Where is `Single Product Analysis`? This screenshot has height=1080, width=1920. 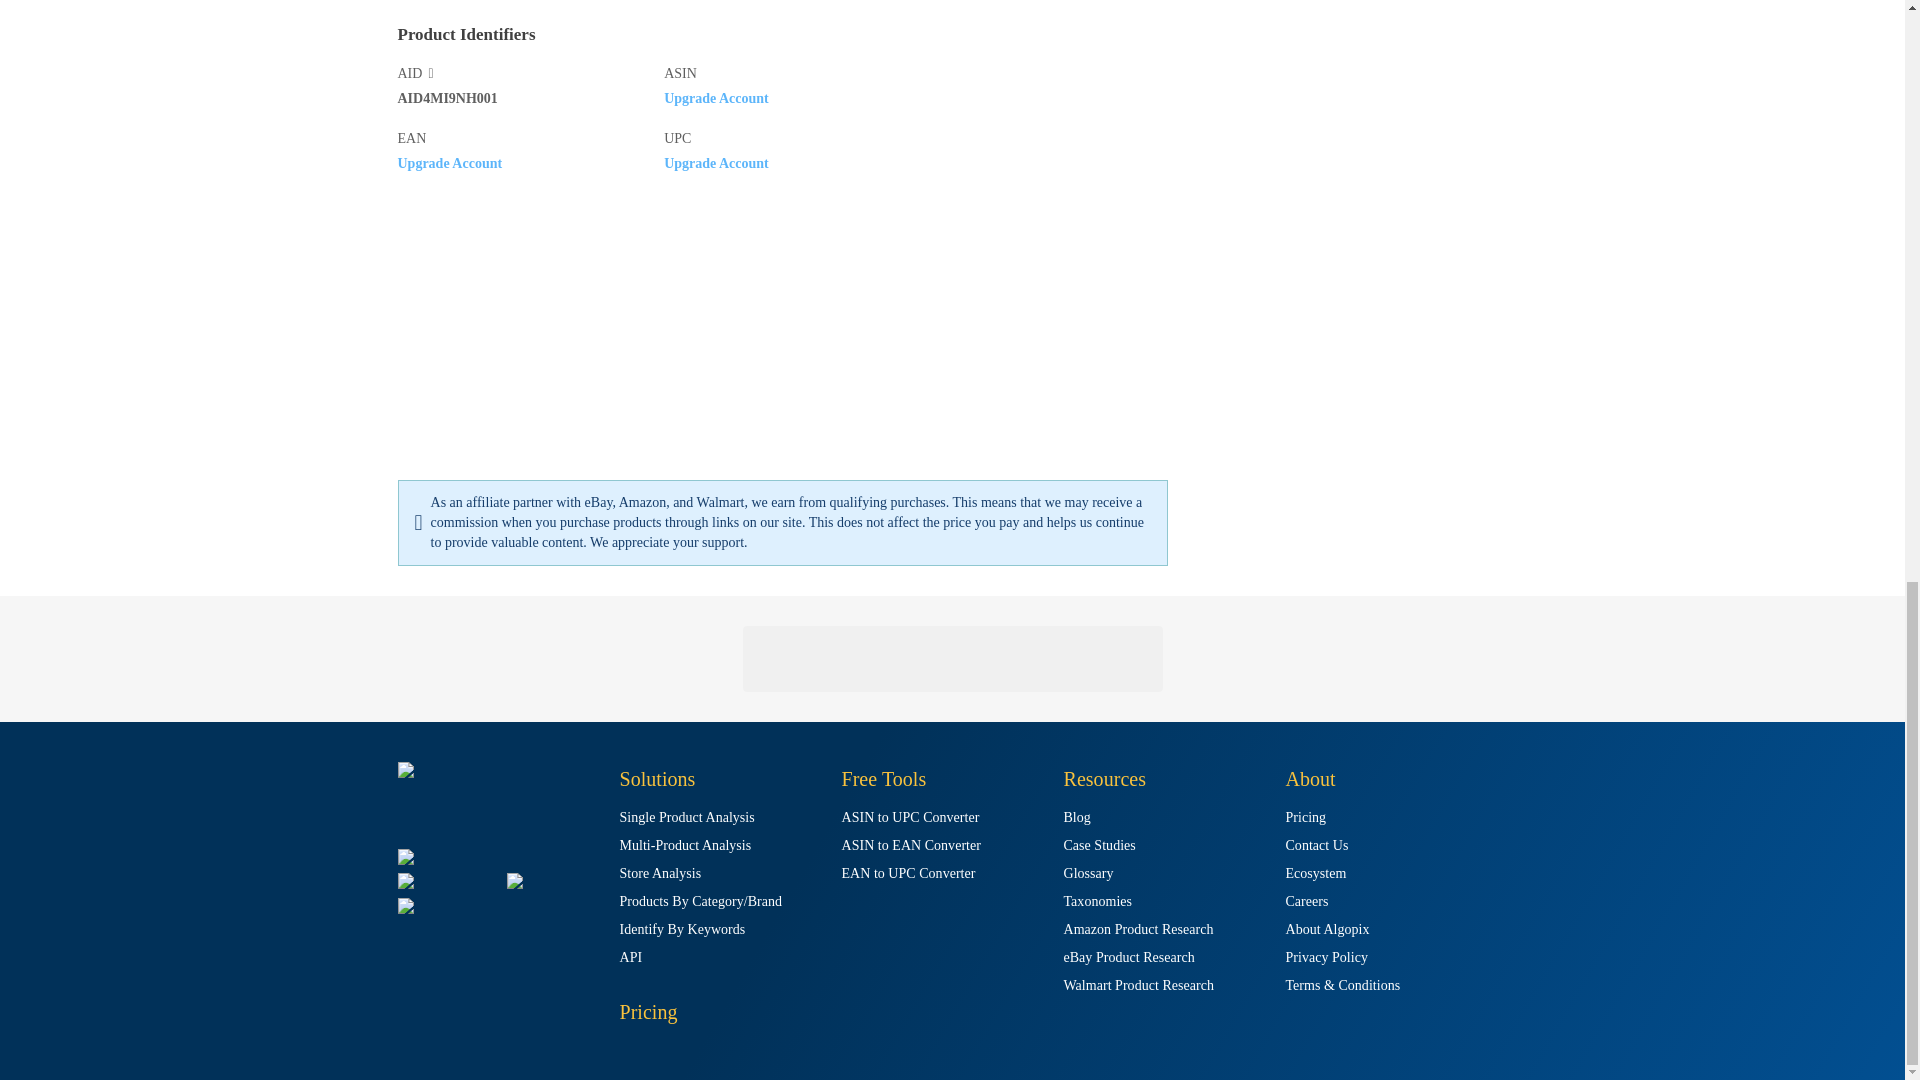
Single Product Analysis is located at coordinates (687, 818).